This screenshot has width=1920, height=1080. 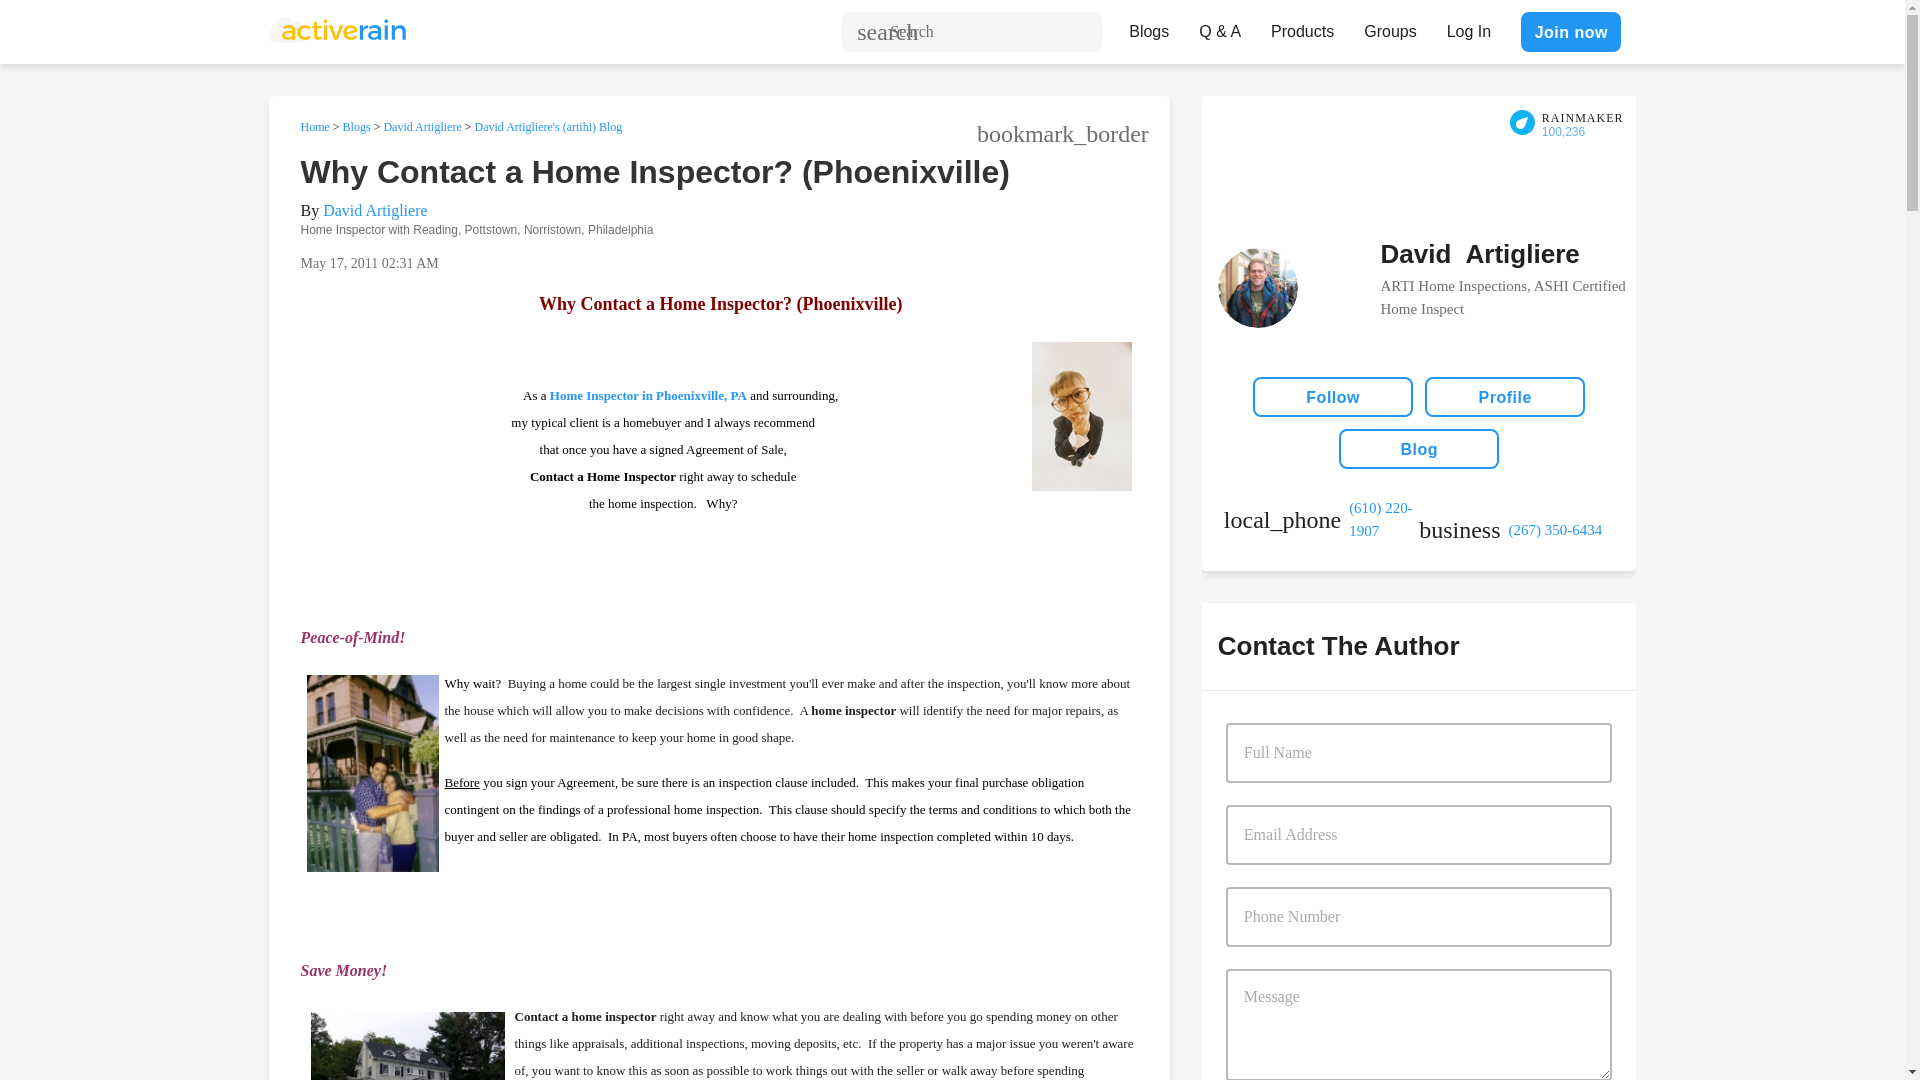 I want to click on Blogs, so click(x=356, y=126).